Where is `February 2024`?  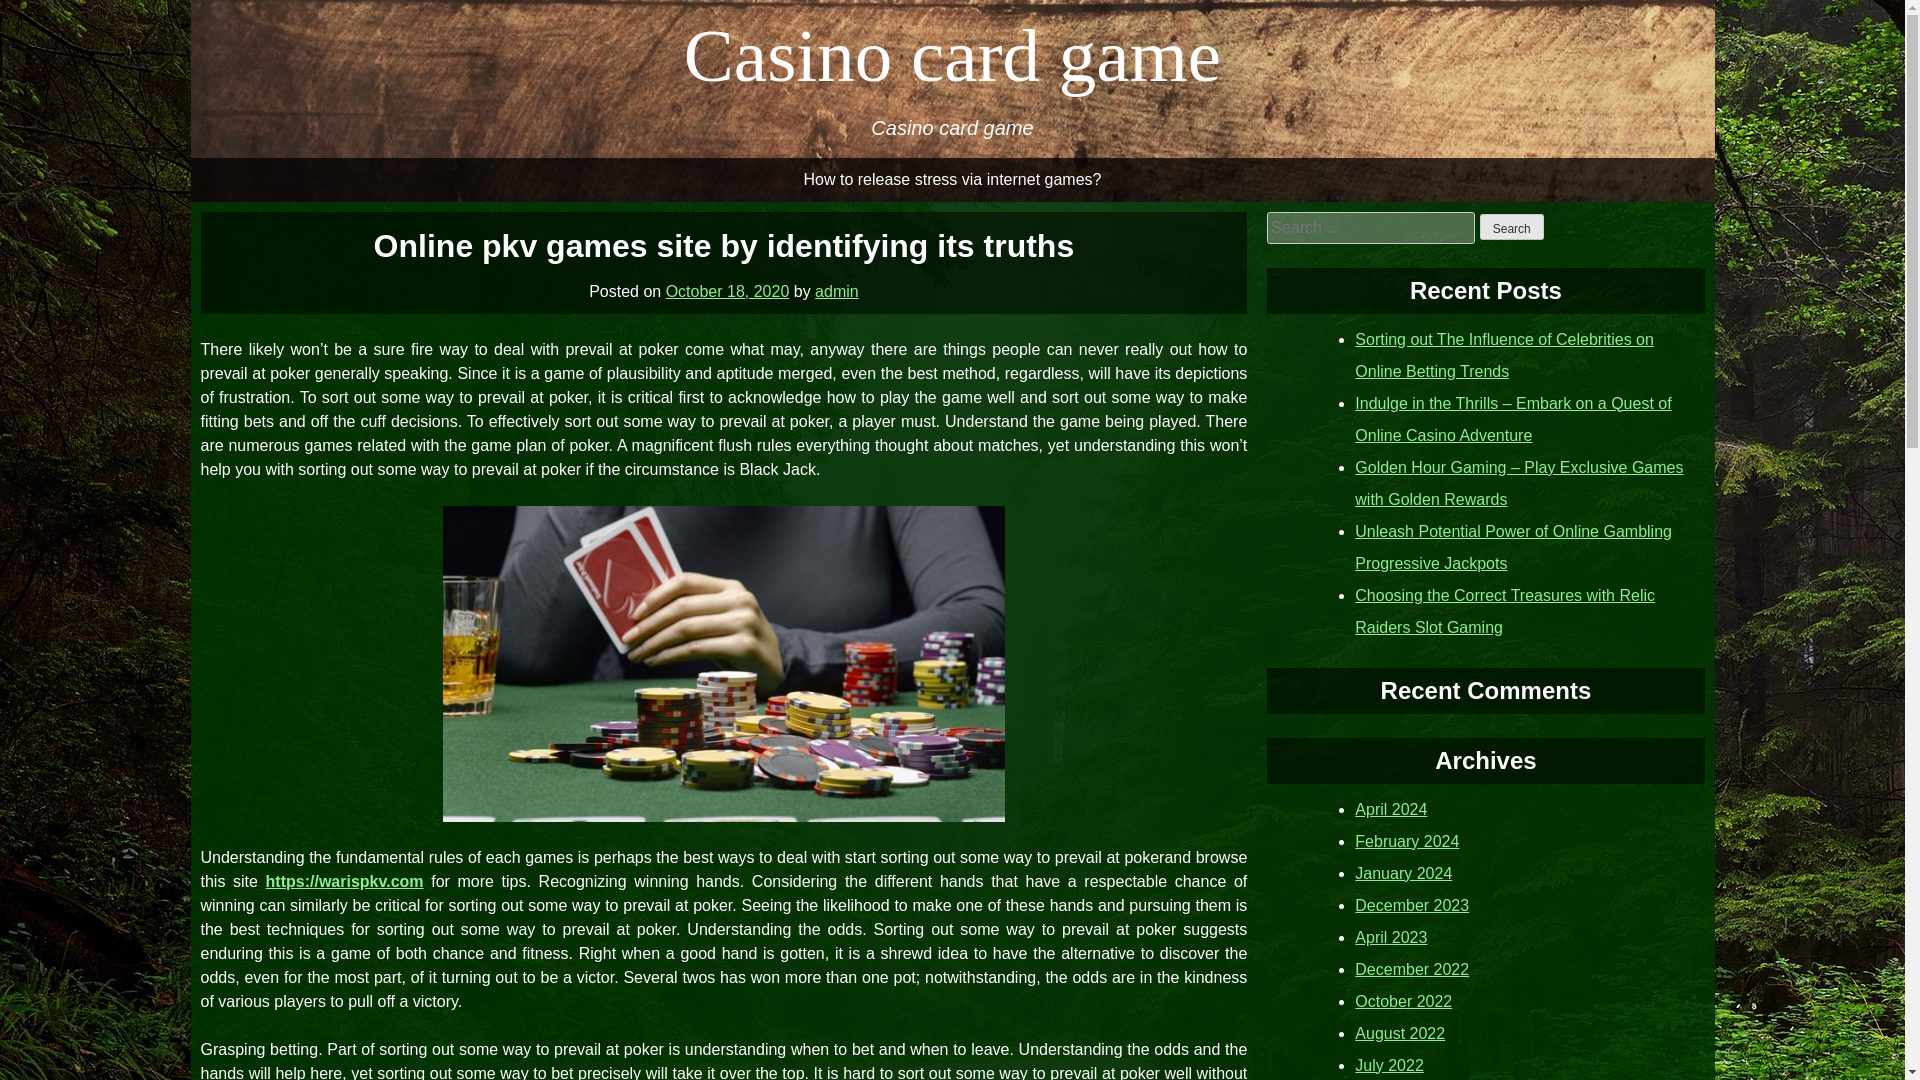 February 2024 is located at coordinates (1407, 840).